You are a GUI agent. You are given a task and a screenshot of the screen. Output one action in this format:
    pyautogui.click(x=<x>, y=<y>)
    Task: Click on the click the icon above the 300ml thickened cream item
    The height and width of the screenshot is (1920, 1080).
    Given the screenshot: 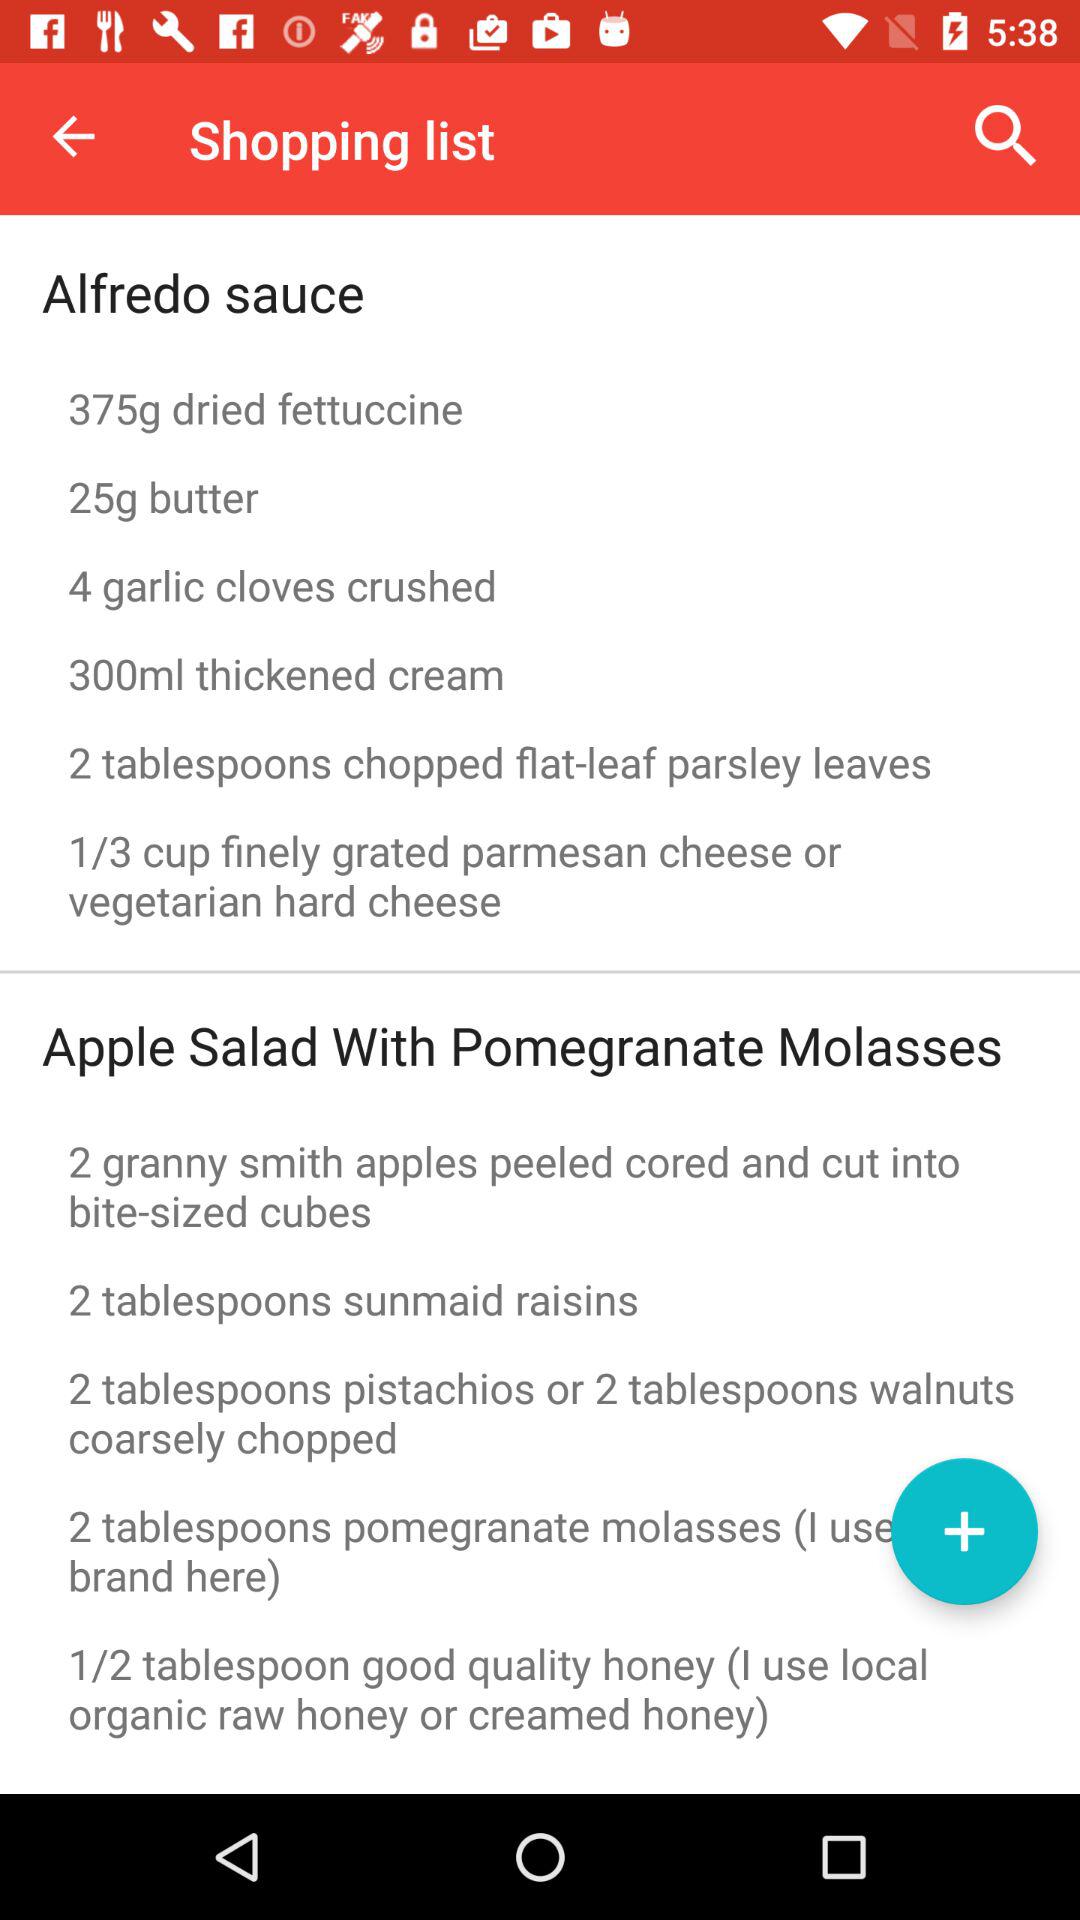 What is the action you would take?
    pyautogui.click(x=540, y=584)
    